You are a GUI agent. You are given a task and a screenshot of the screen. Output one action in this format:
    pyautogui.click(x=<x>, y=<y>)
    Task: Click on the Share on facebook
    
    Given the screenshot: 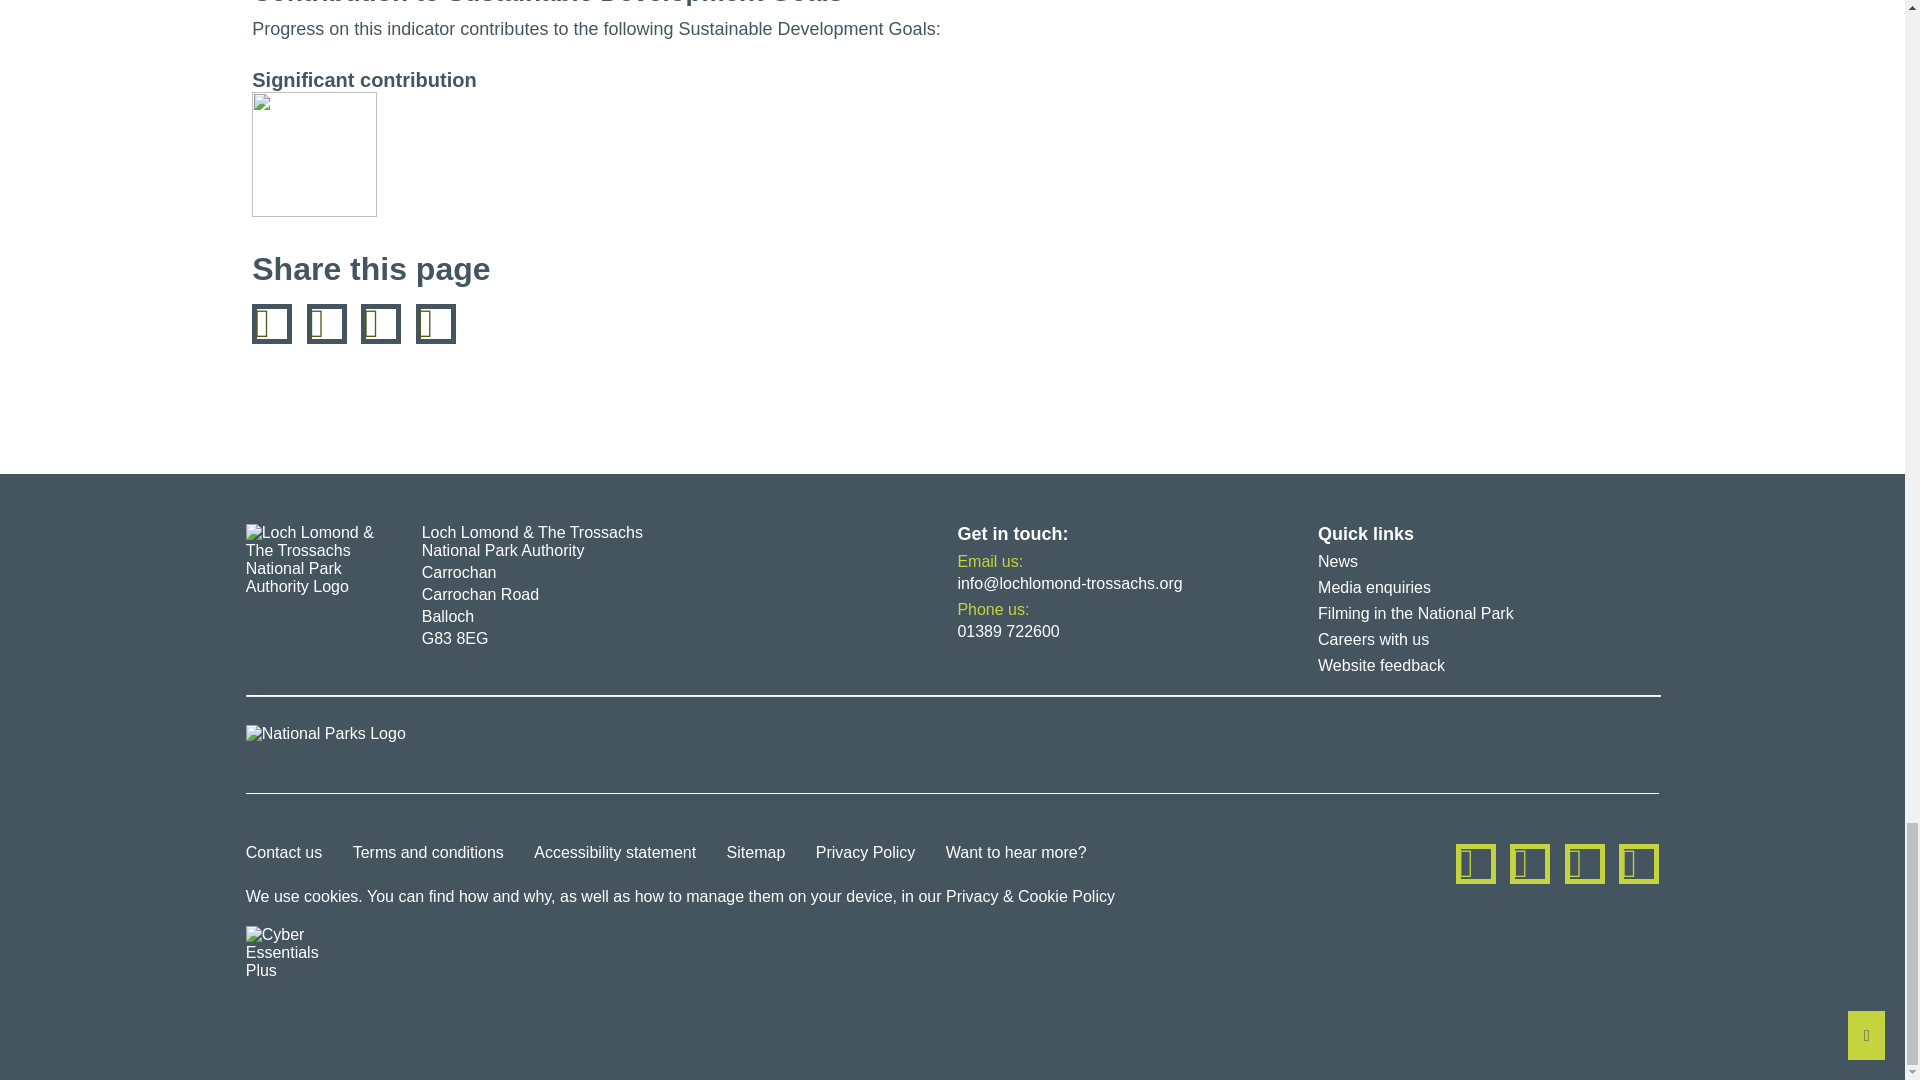 What is the action you would take?
    pyautogui.click(x=271, y=324)
    